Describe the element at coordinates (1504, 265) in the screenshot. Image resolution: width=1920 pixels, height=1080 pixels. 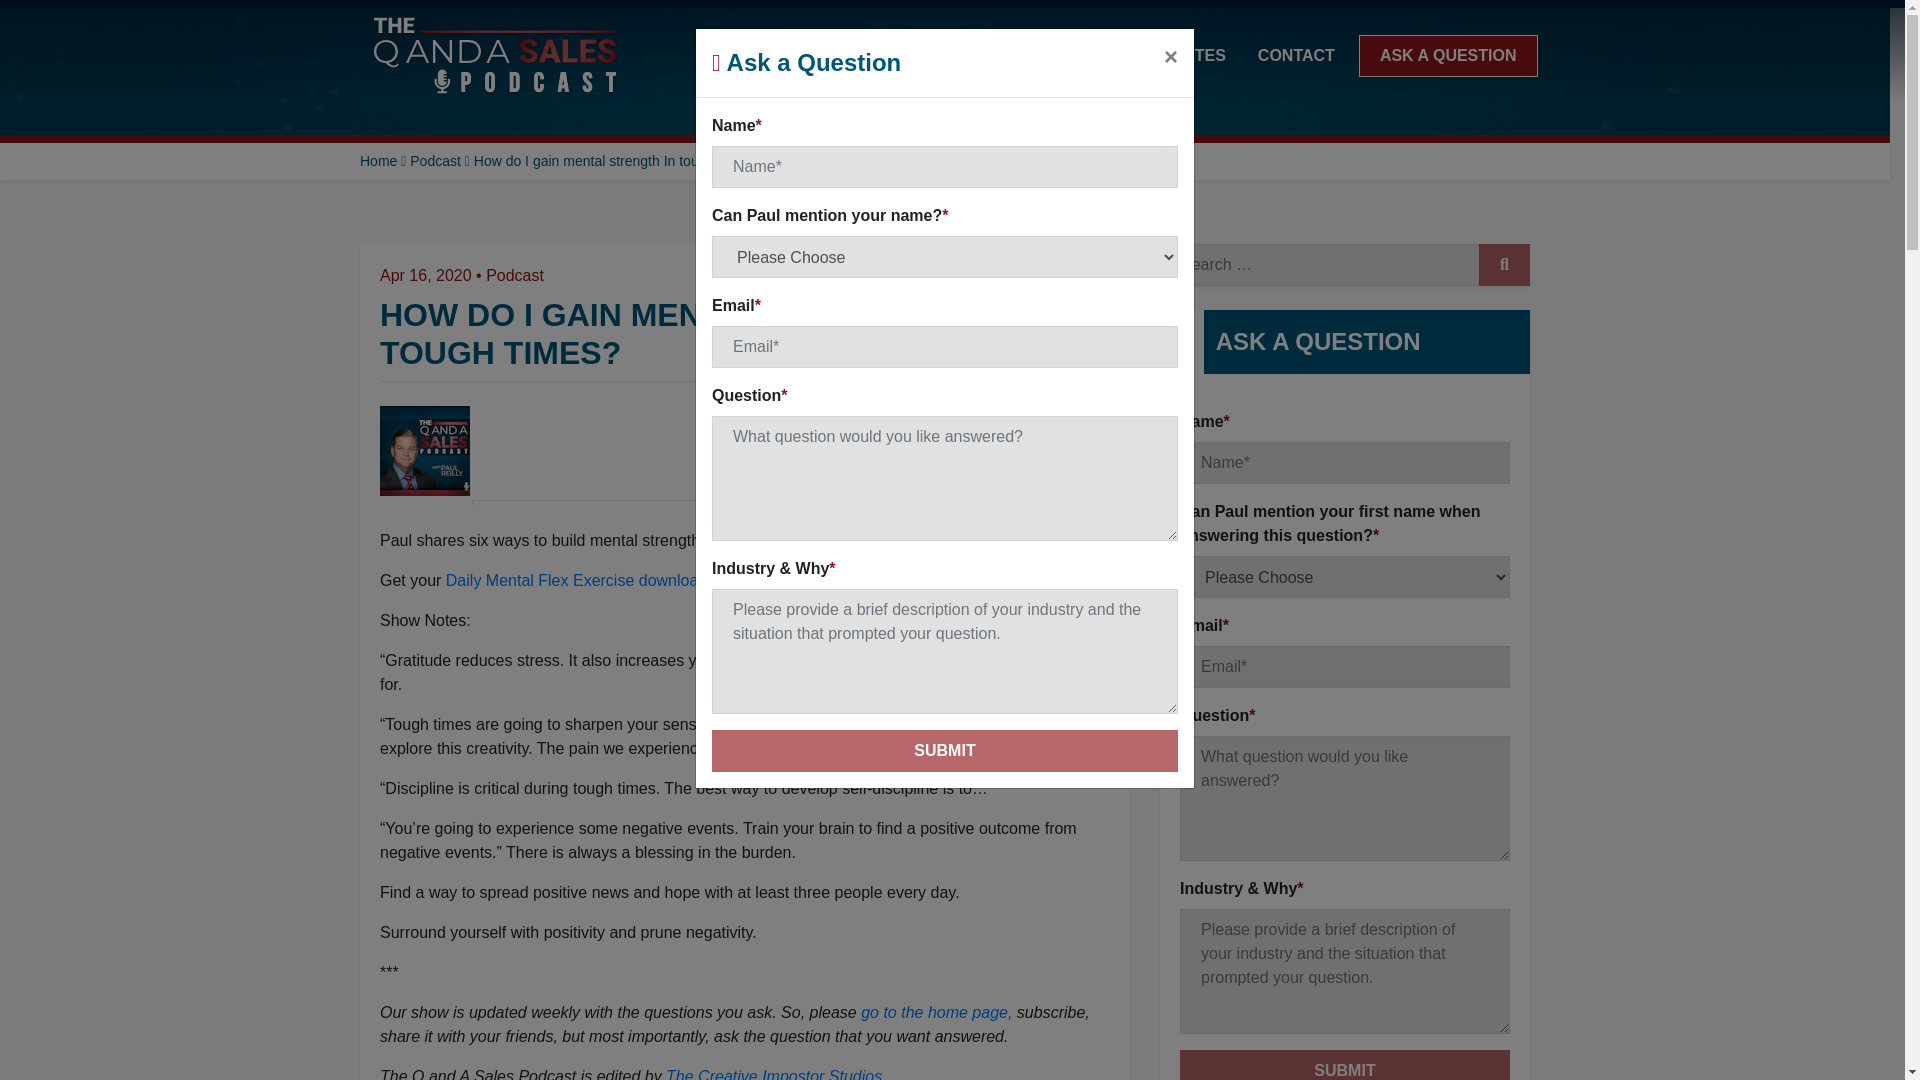
I see `SUBMIT` at that location.